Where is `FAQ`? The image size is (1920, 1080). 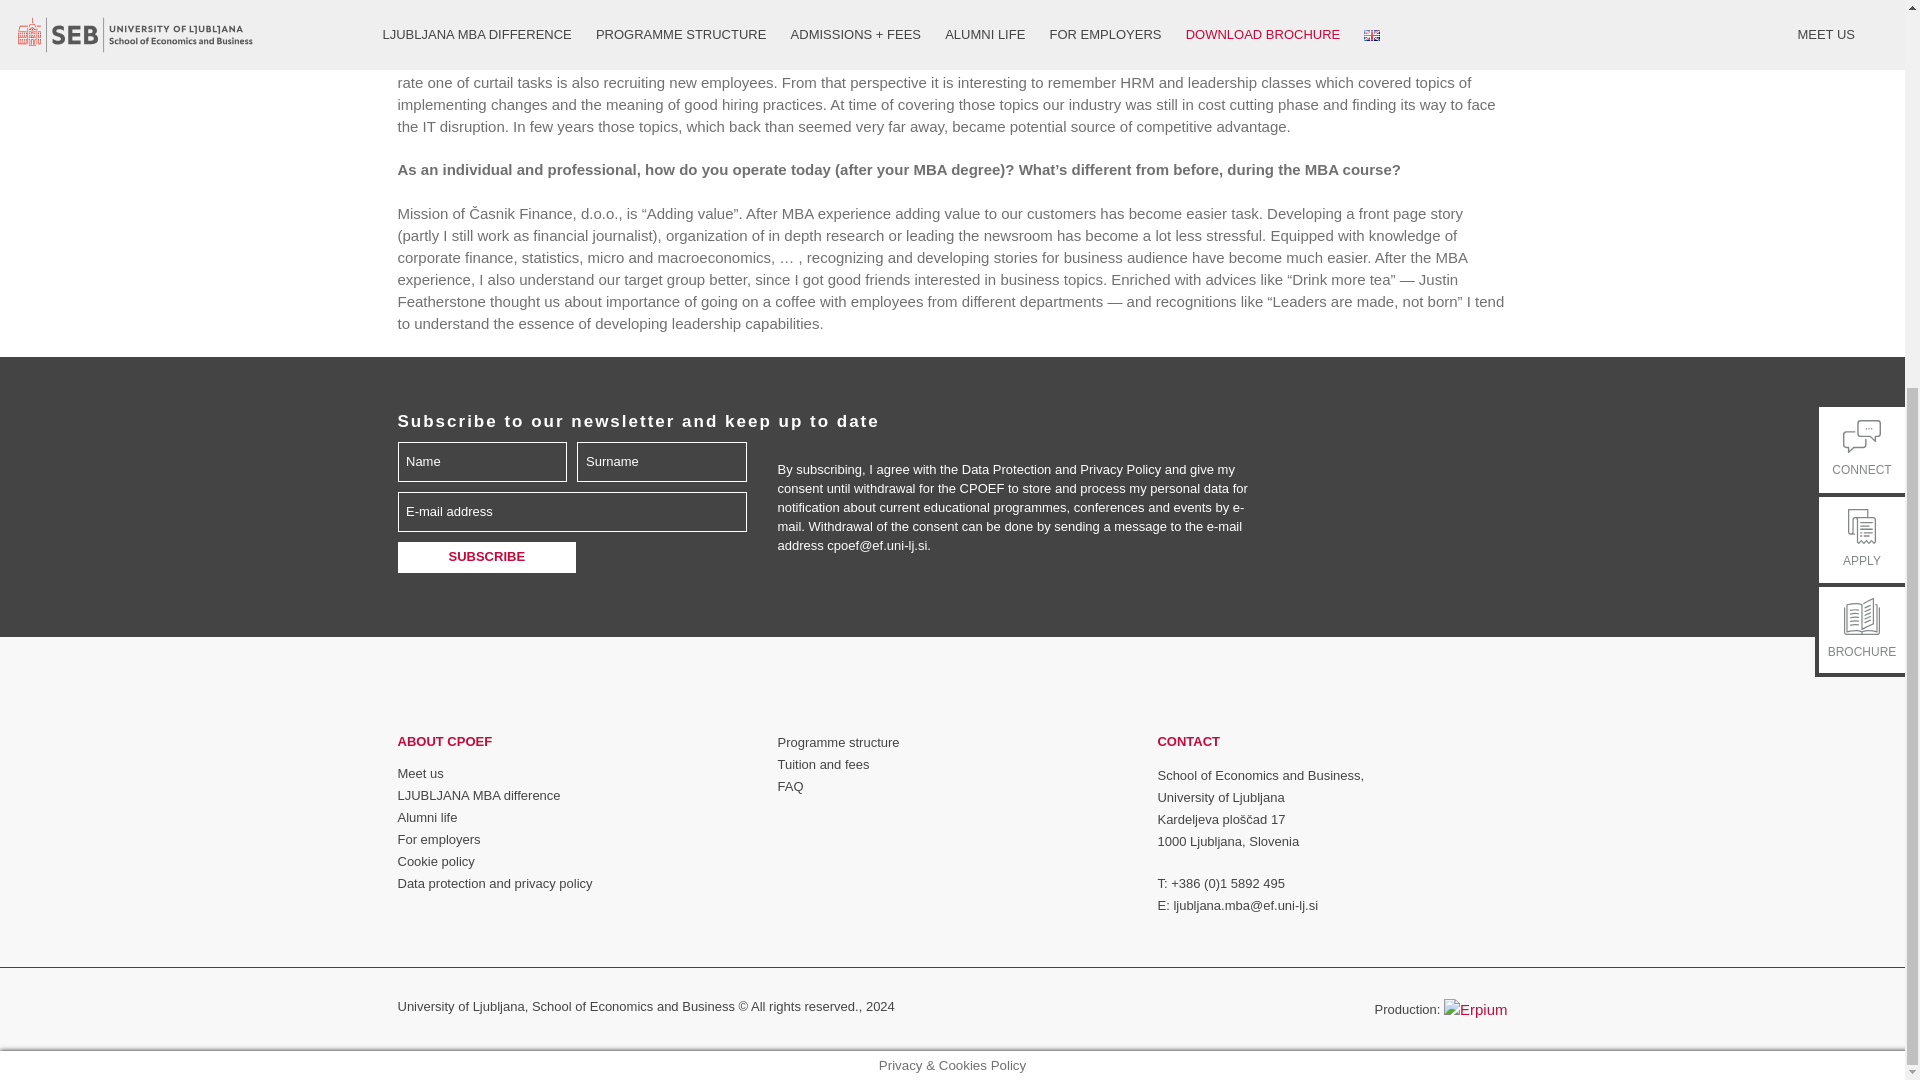 FAQ is located at coordinates (790, 786).